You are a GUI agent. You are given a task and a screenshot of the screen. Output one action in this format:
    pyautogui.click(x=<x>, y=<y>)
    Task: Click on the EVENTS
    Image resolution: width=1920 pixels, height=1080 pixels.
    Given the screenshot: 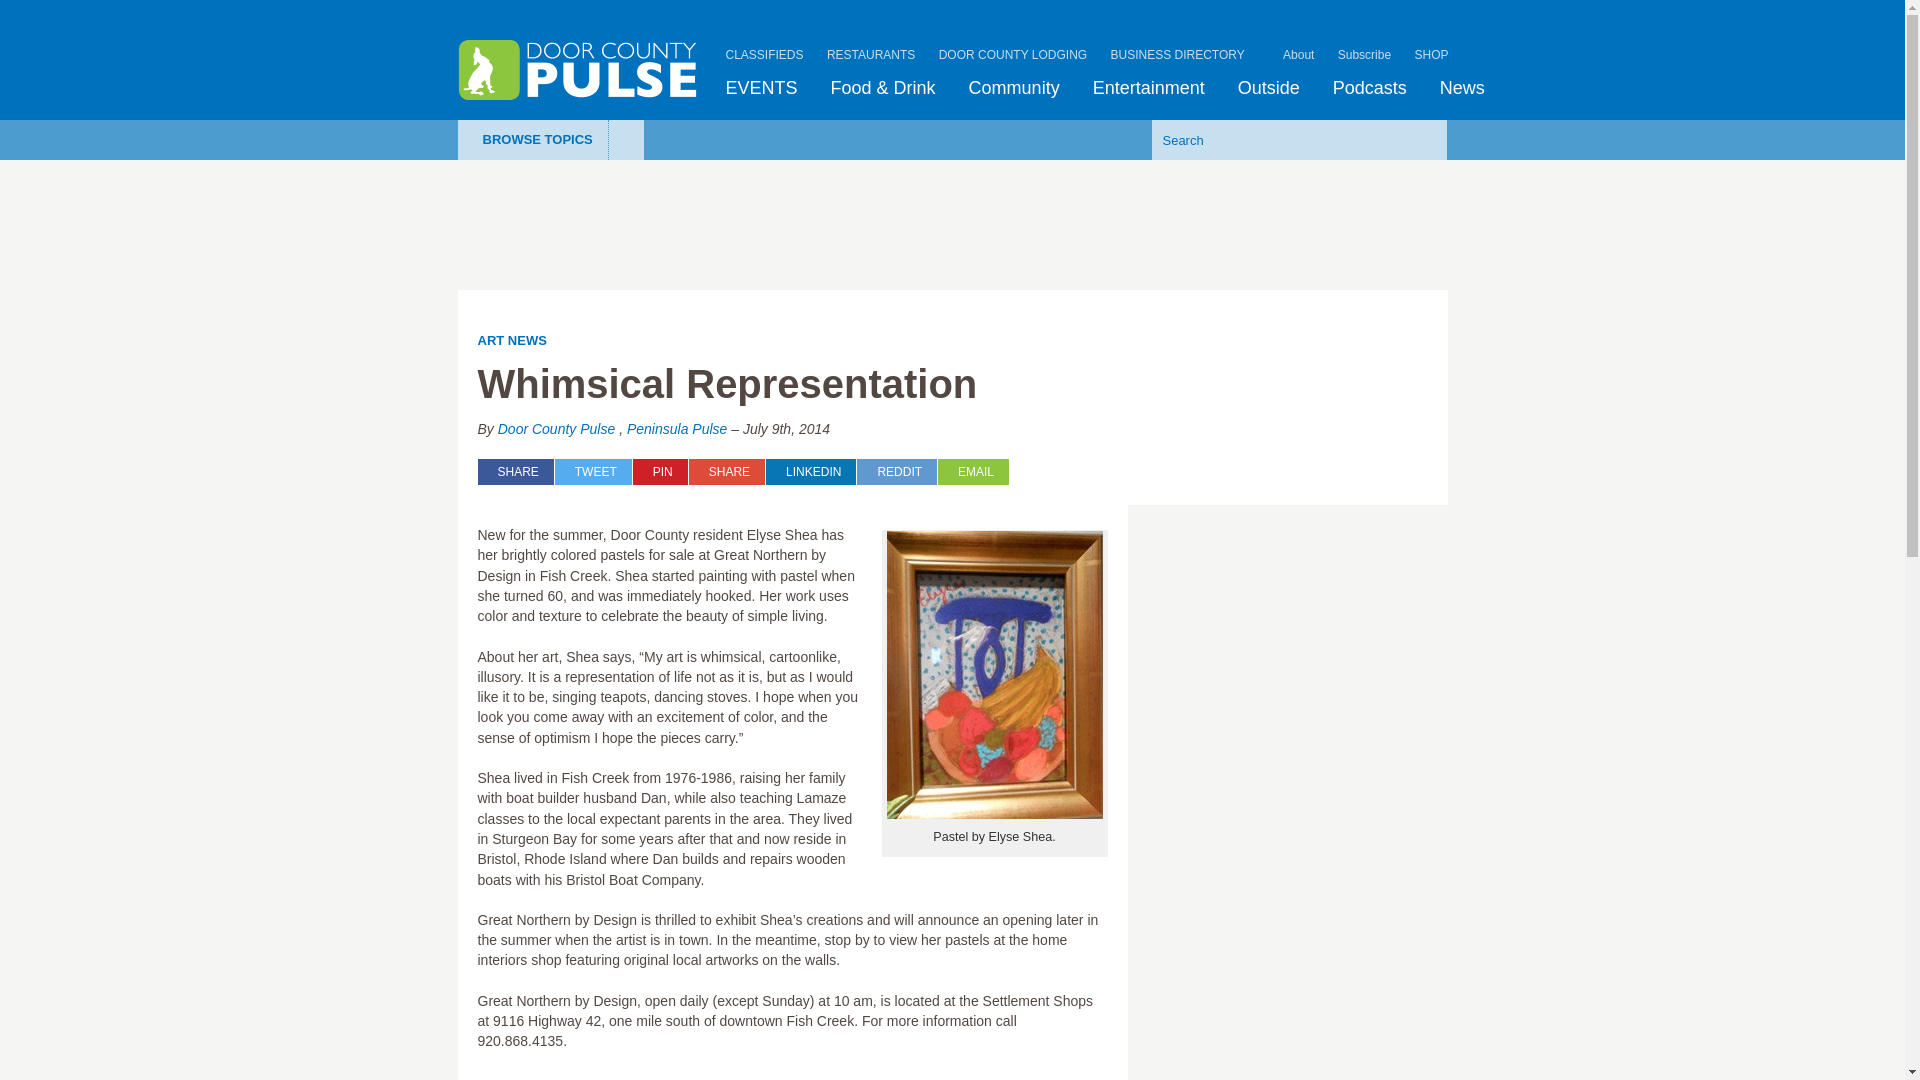 What is the action you would take?
    pyautogui.click(x=762, y=88)
    